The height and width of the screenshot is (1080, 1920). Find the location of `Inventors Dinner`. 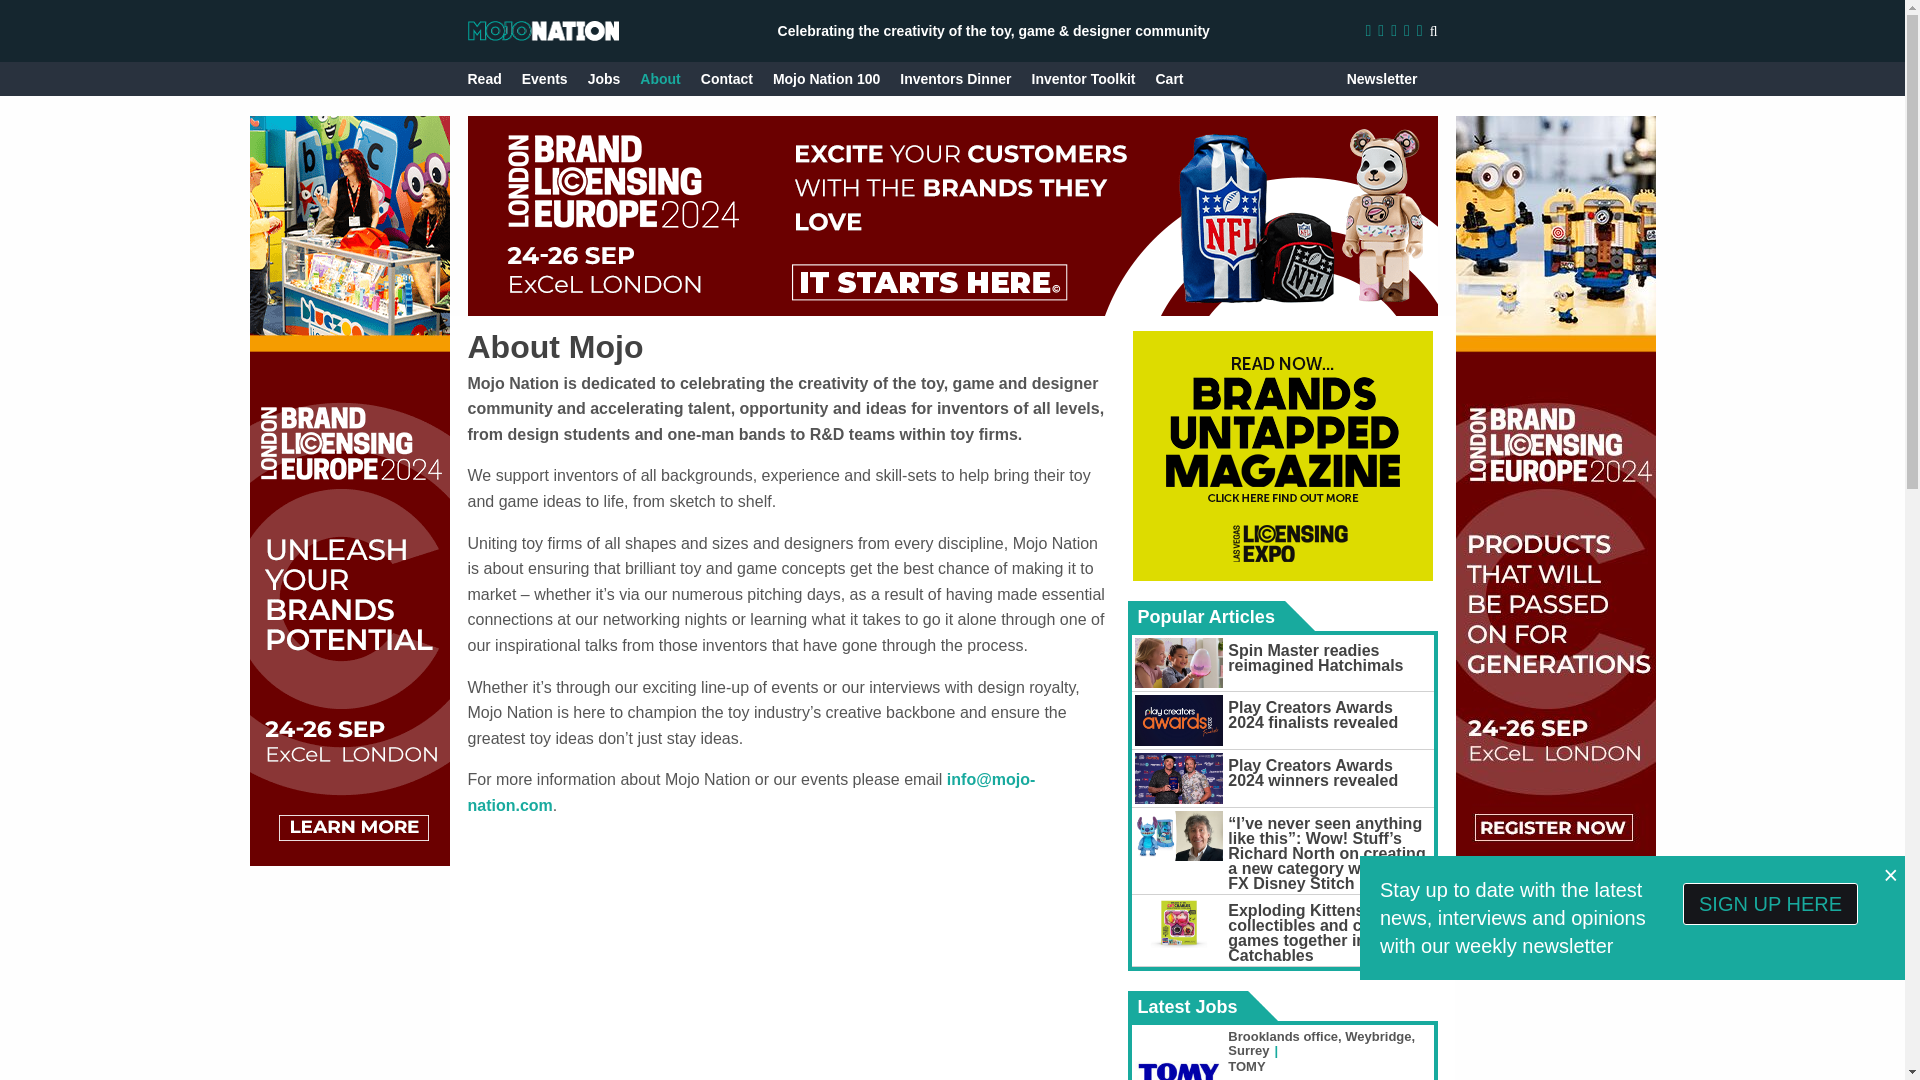

Inventors Dinner is located at coordinates (956, 78).